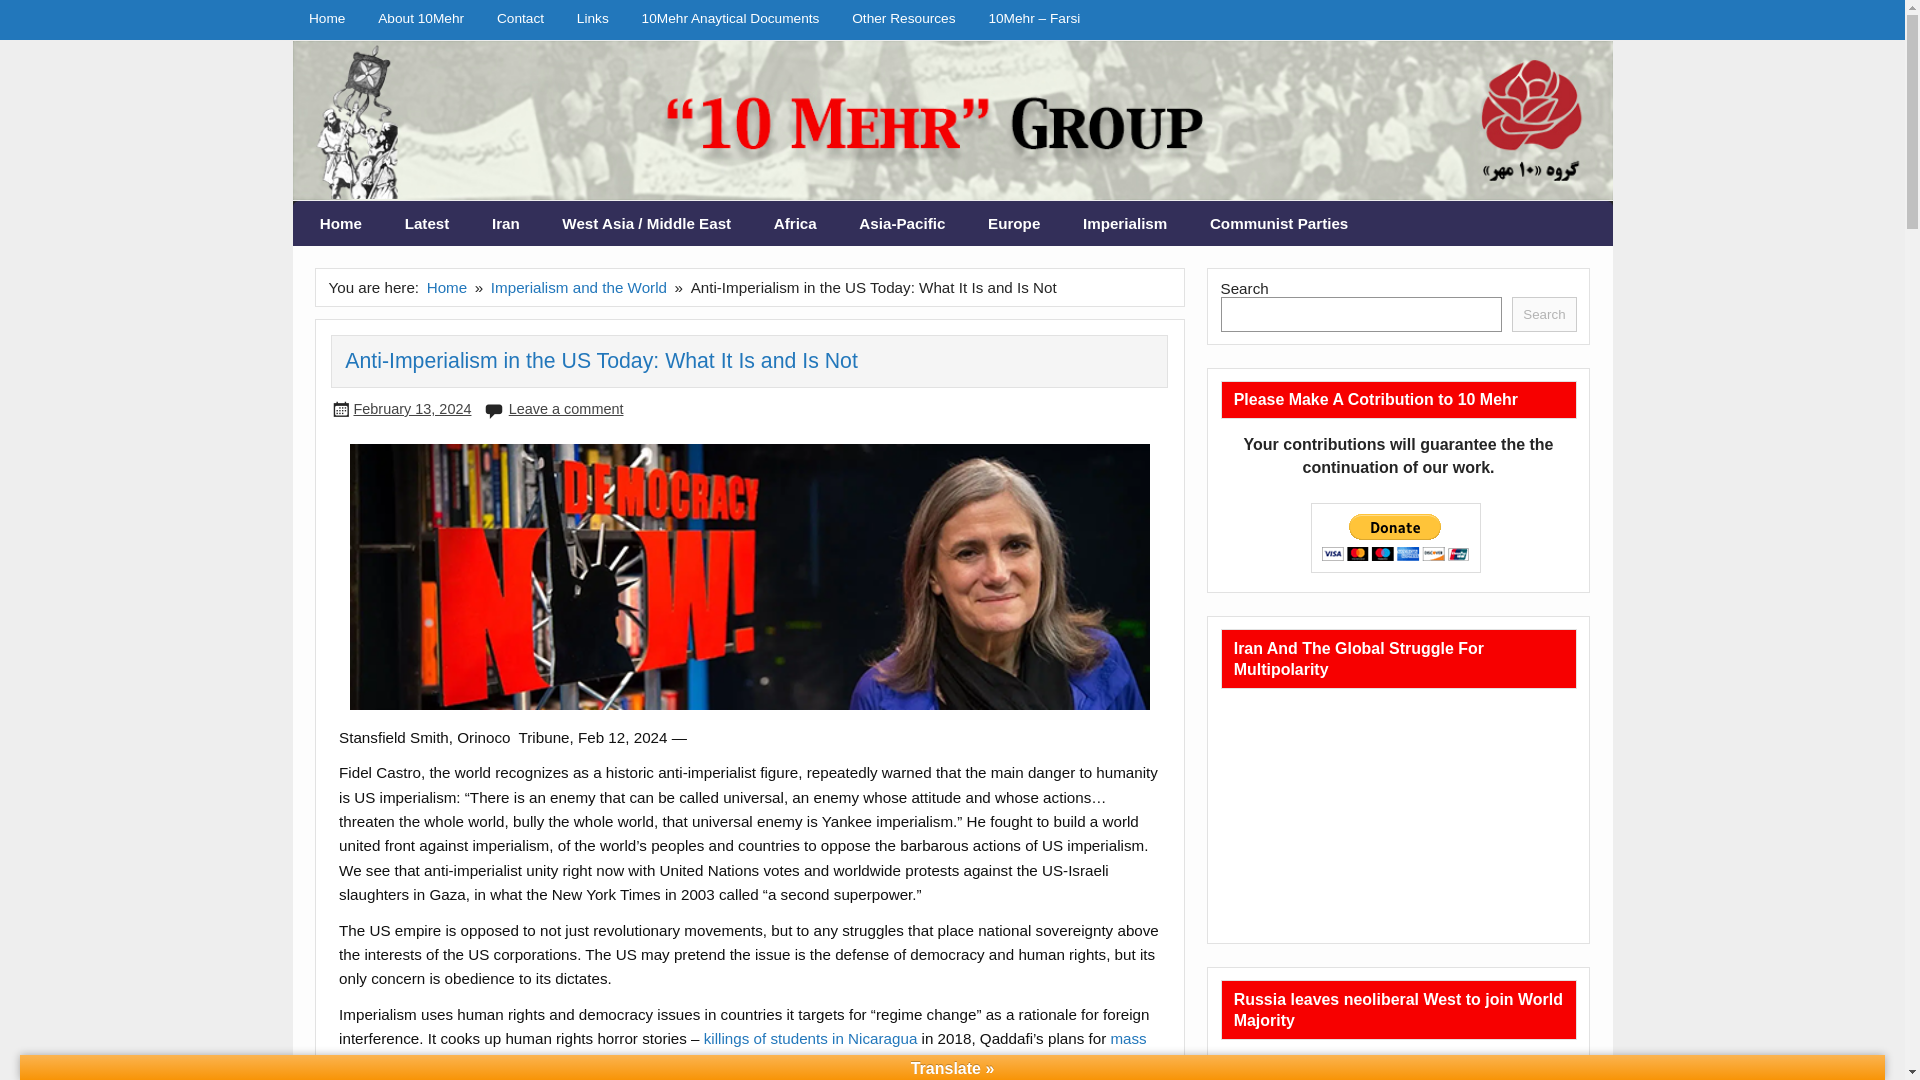  What do you see at coordinates (412, 408) in the screenshot?
I see `7:37 am` at bounding box center [412, 408].